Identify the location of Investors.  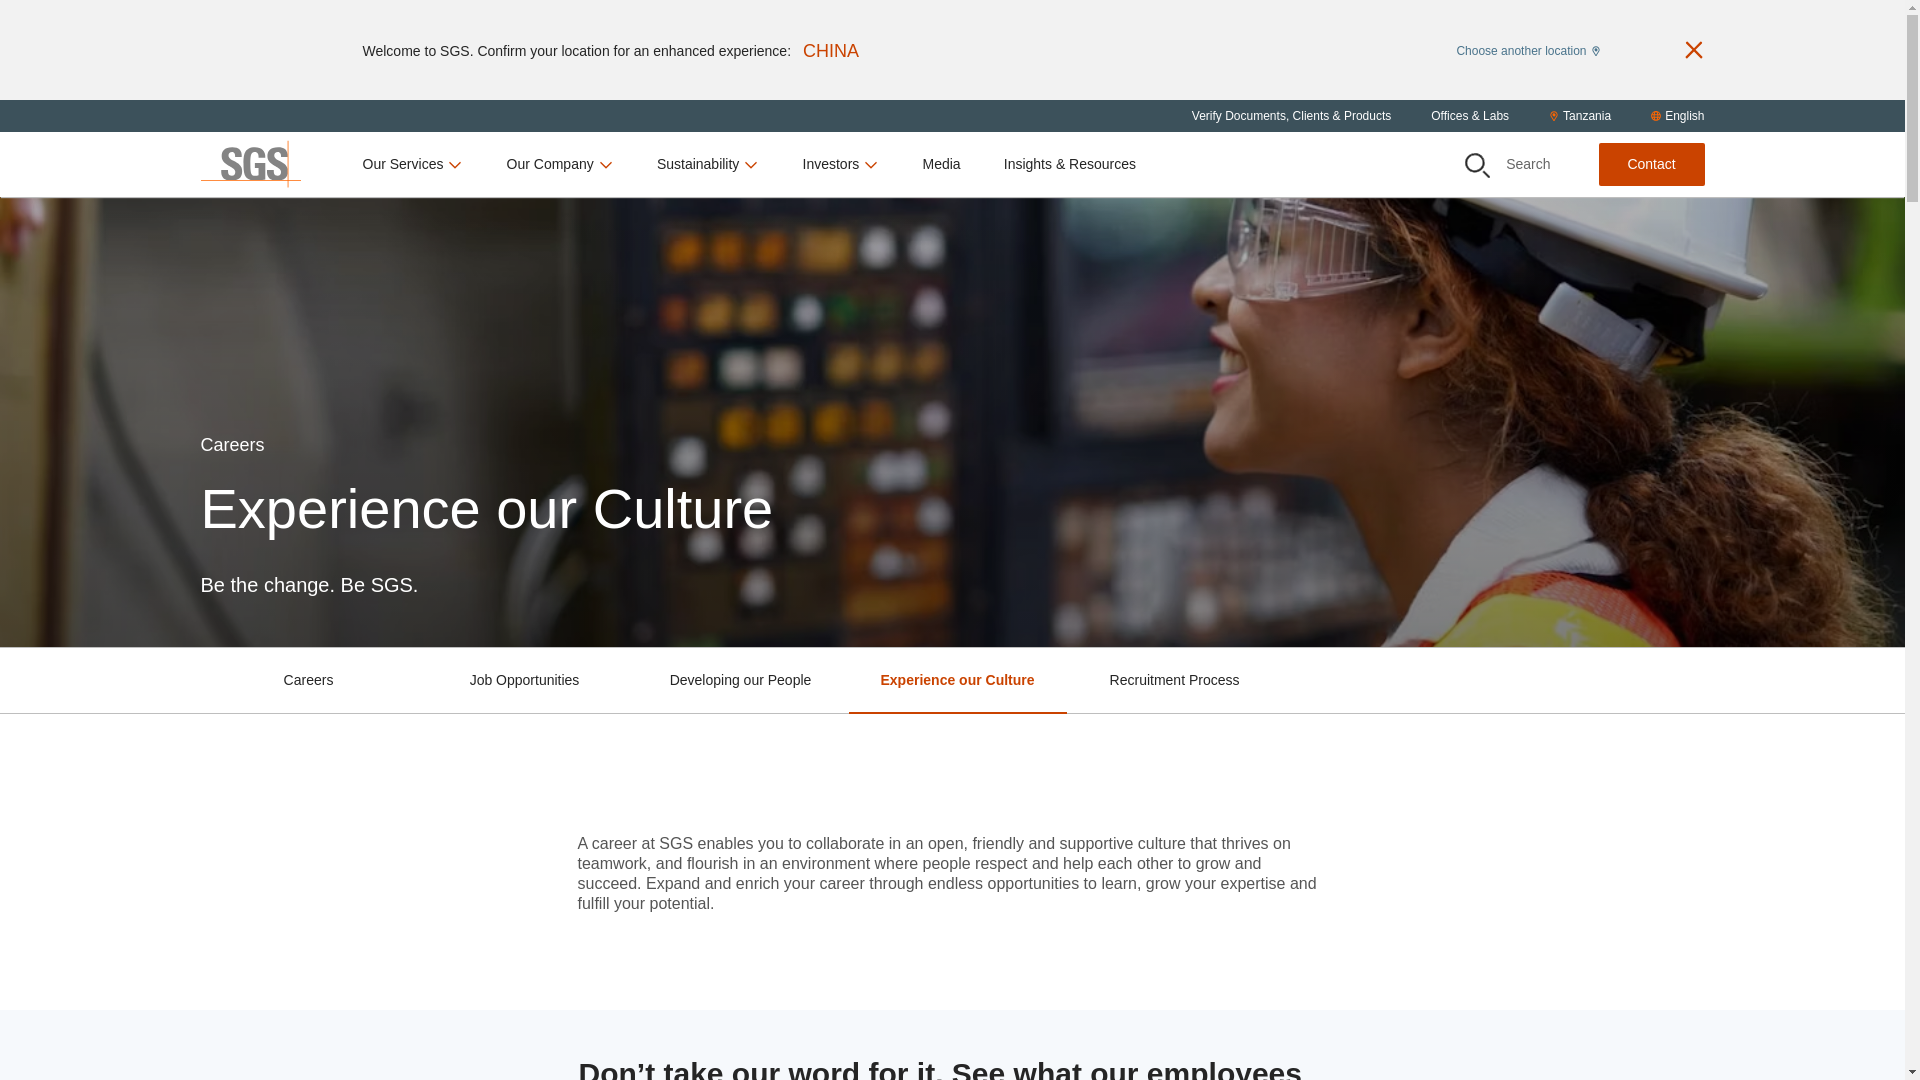
(840, 164).